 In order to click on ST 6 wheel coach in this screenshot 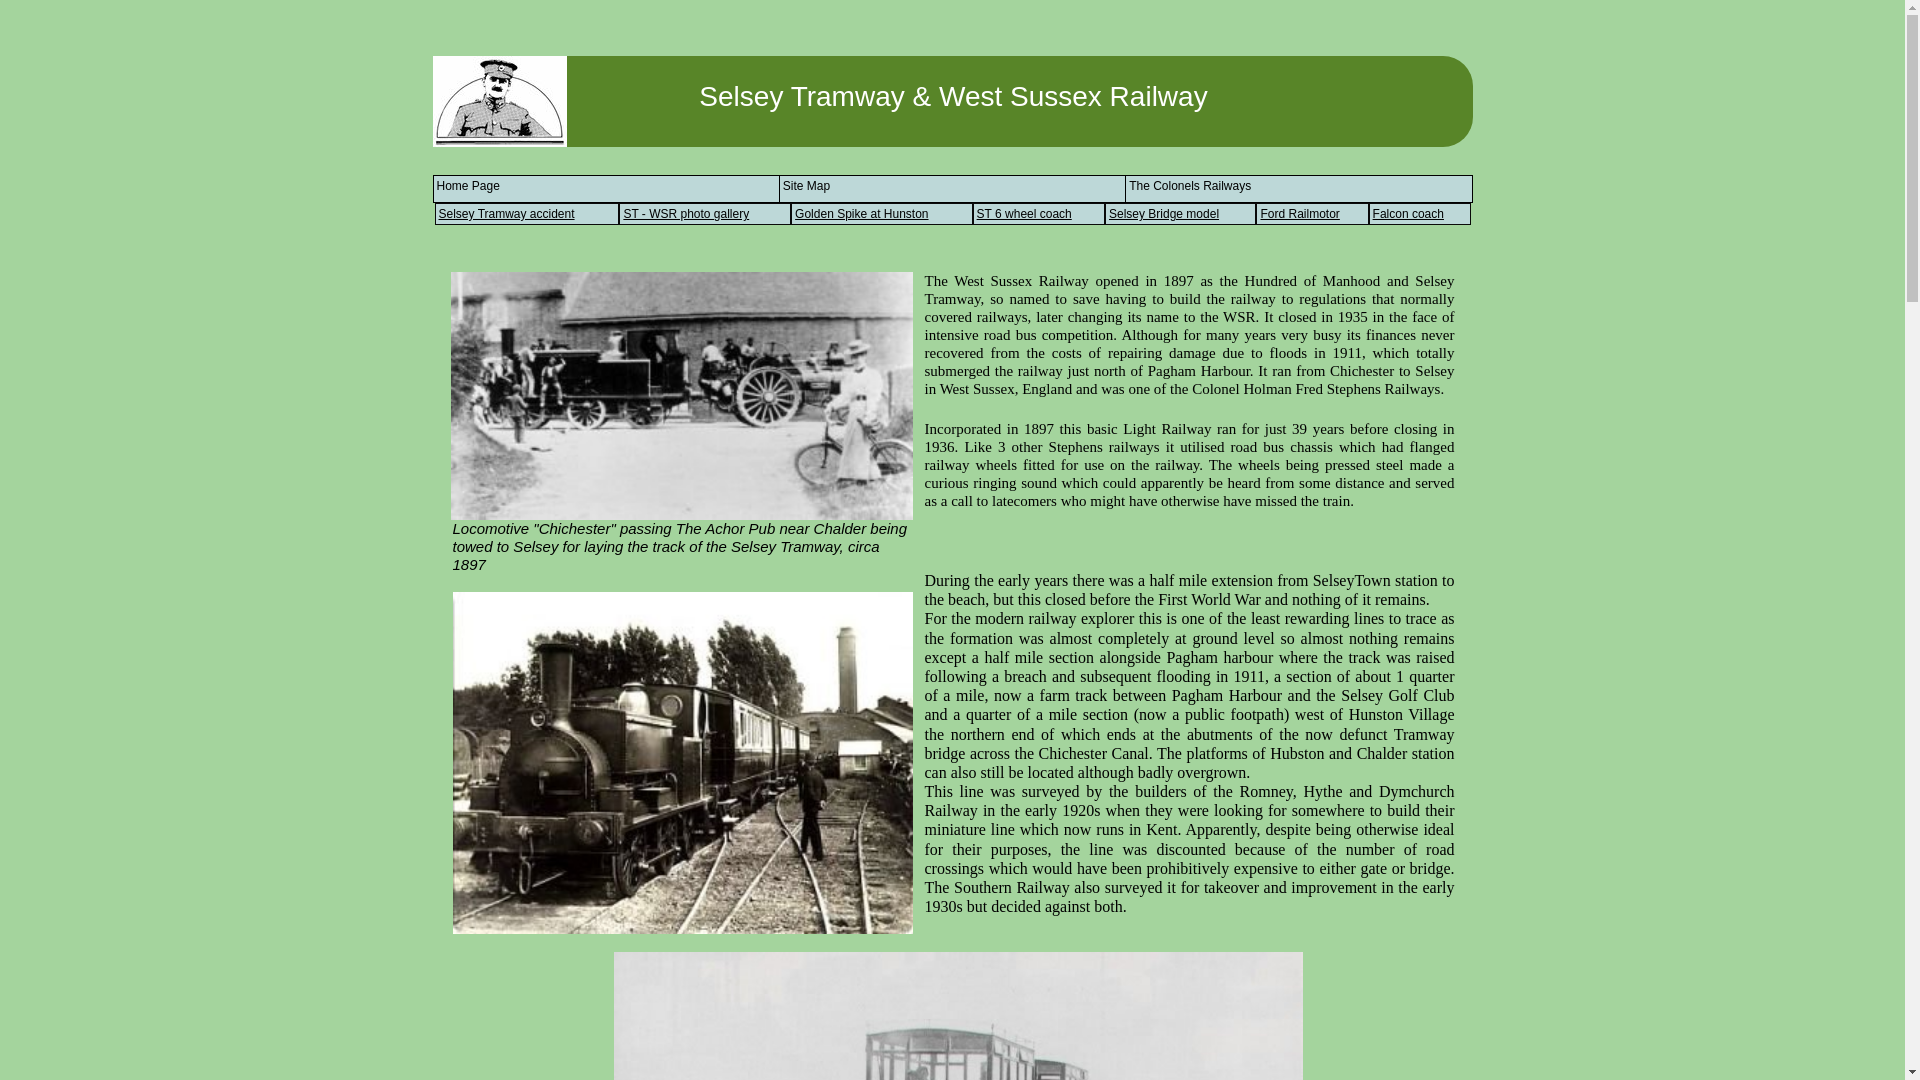, I will do `click(1039, 214)`.